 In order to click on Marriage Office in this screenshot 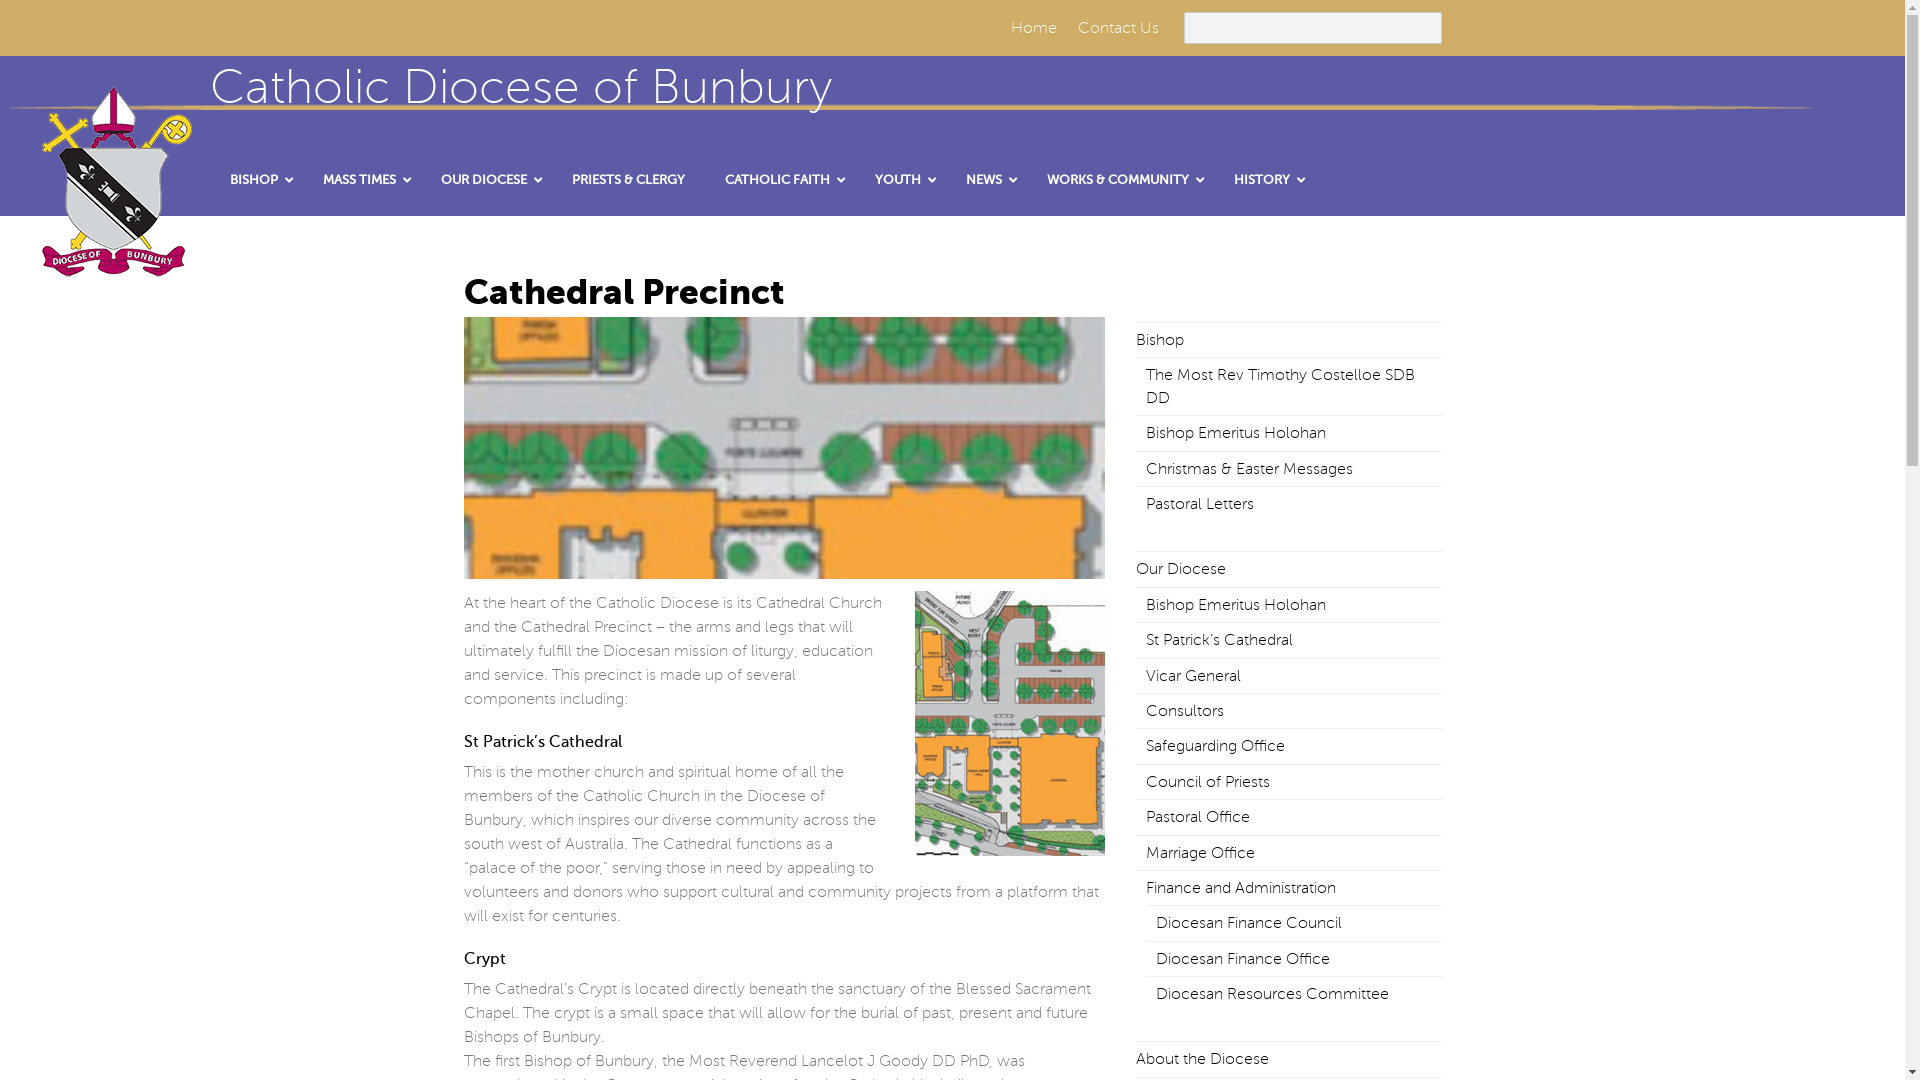, I will do `click(1200, 853)`.